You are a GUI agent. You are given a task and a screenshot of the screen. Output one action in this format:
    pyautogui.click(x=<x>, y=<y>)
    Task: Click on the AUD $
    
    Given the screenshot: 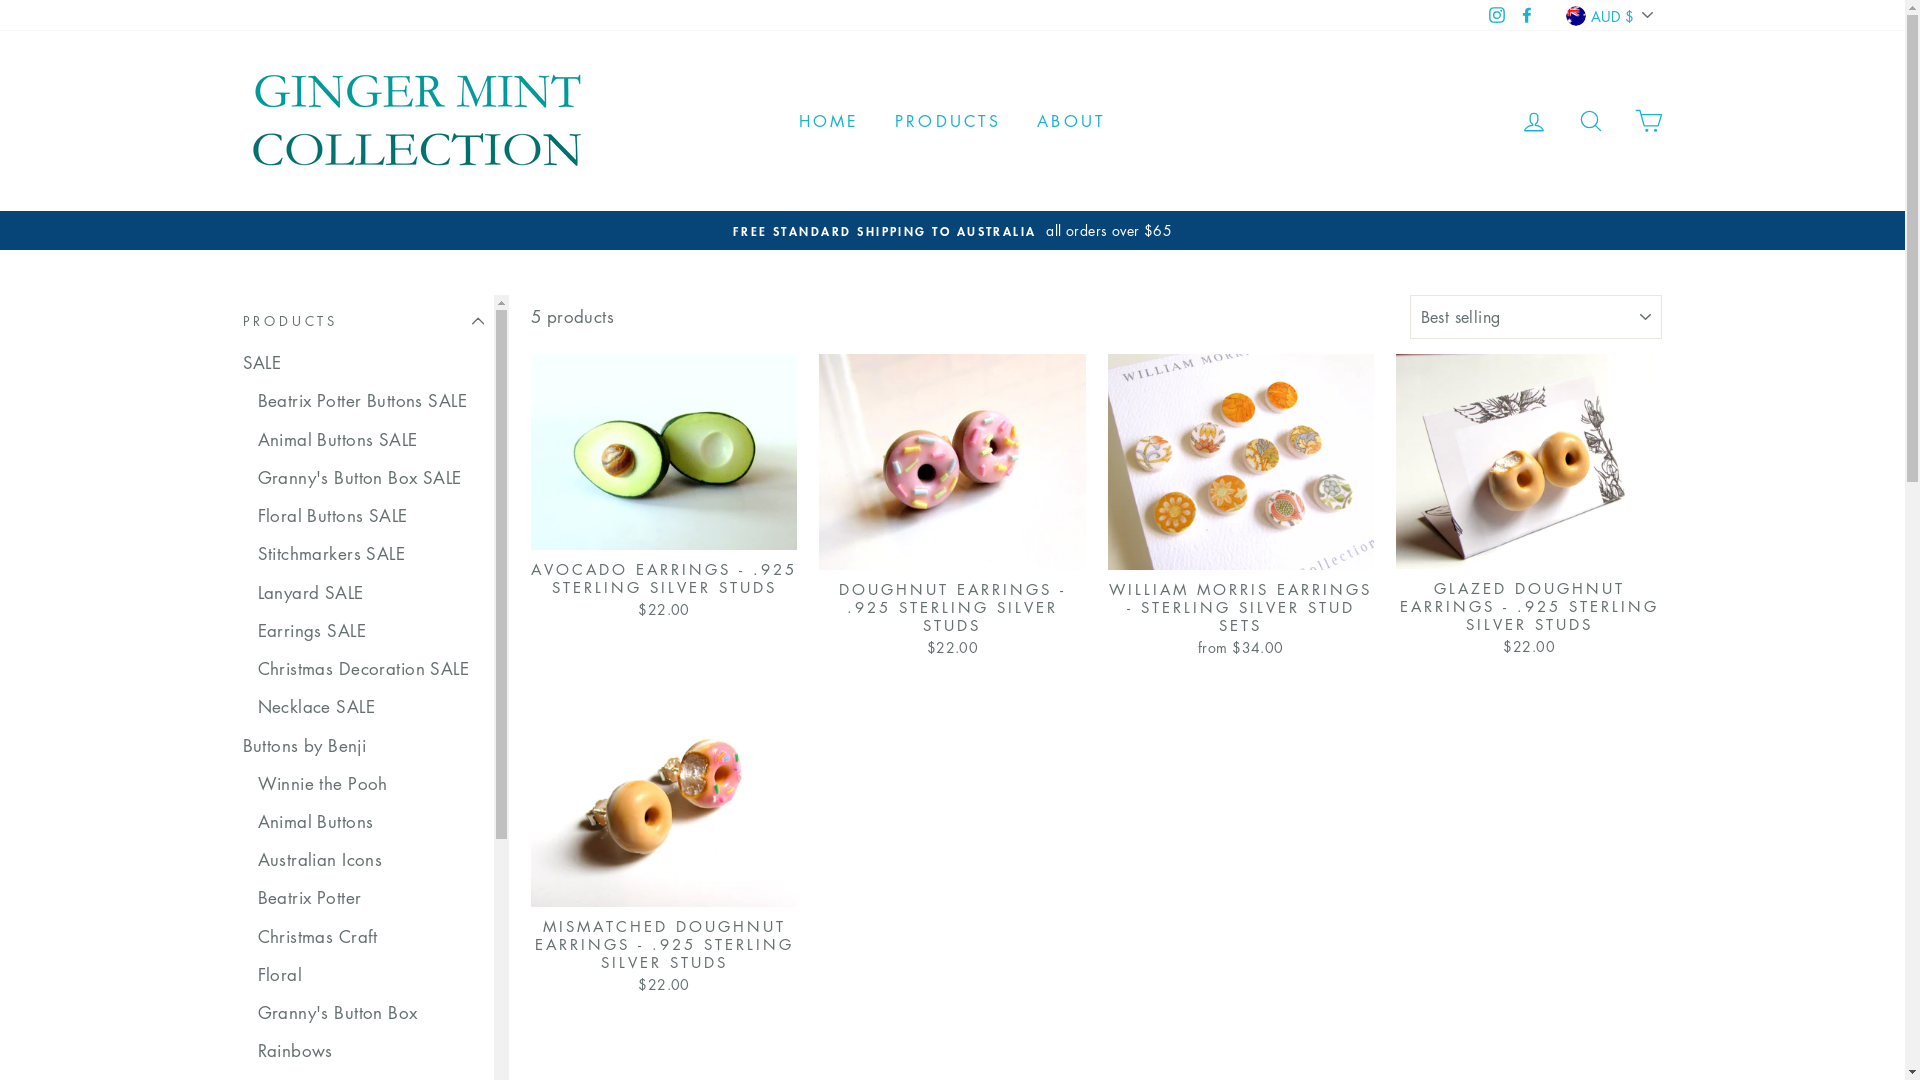 What is the action you would take?
    pyautogui.click(x=1611, y=16)
    